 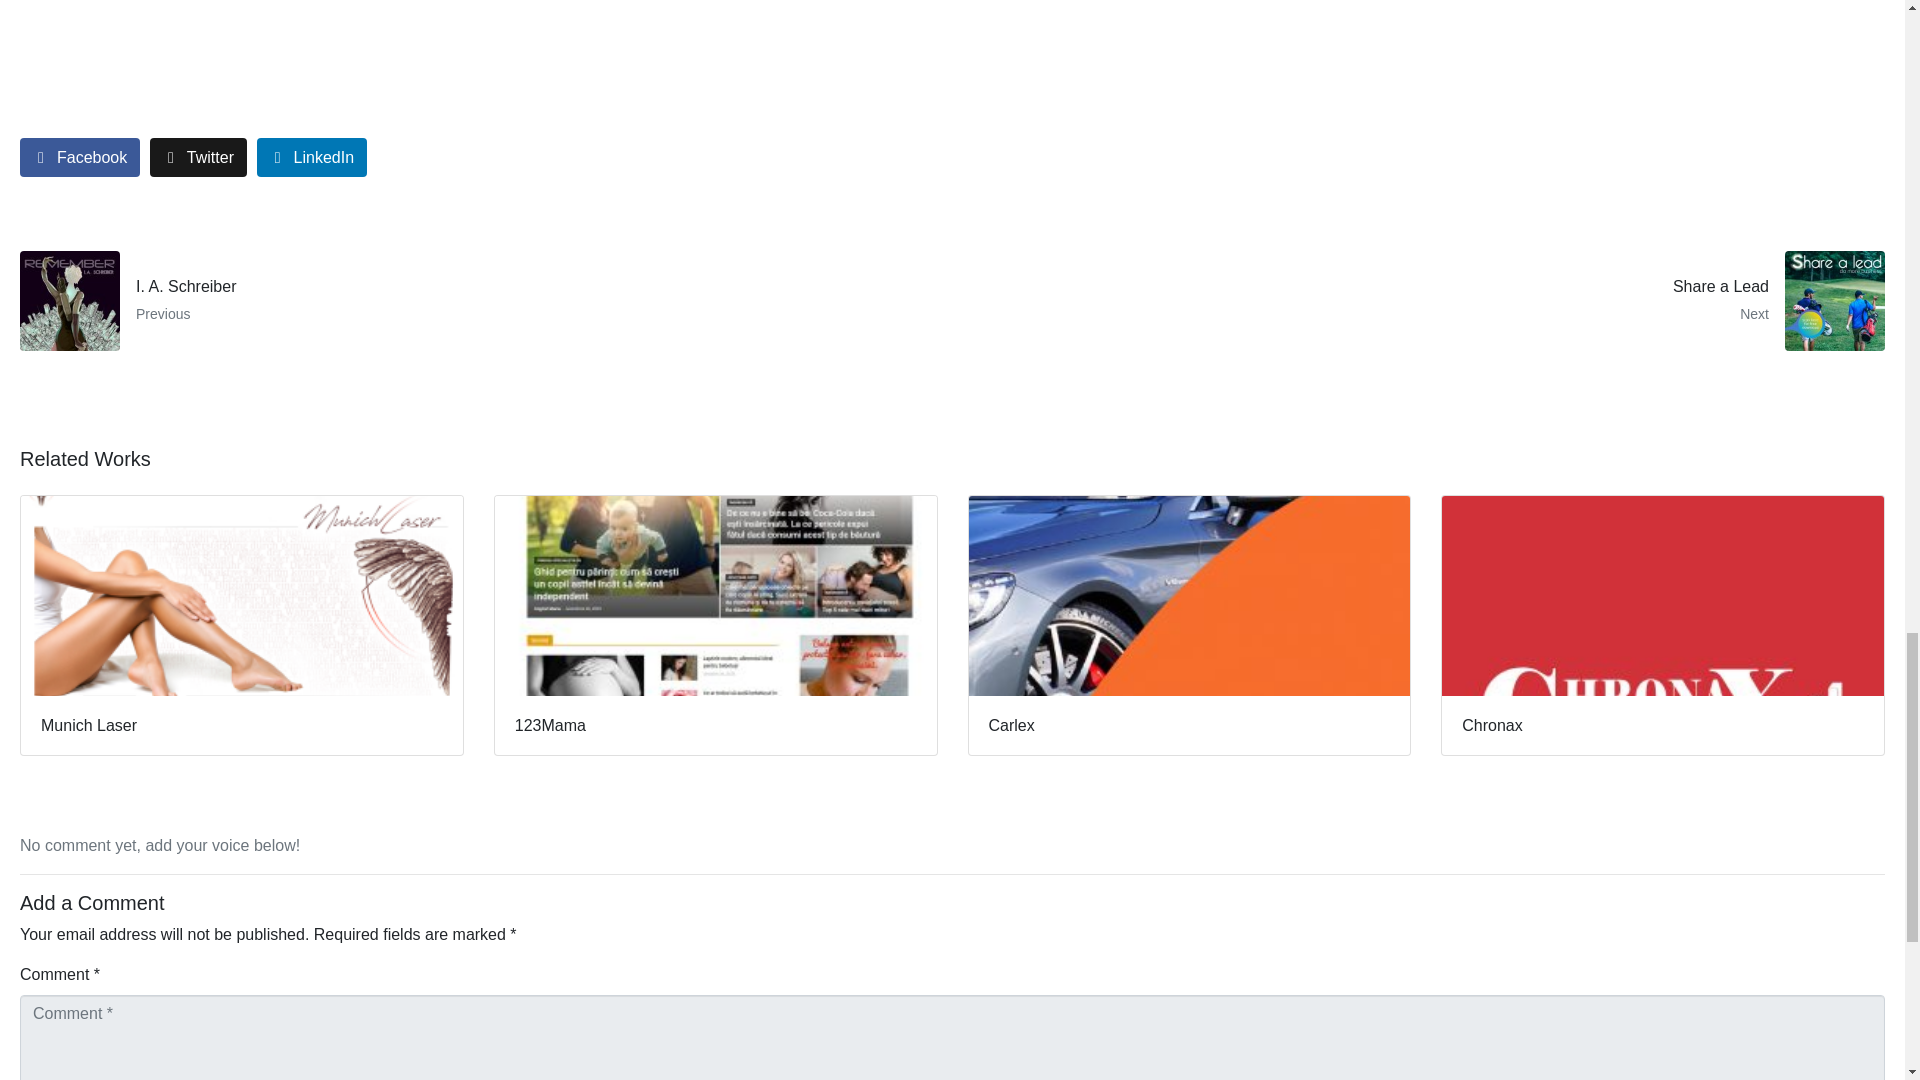 What do you see at coordinates (478, 300) in the screenshot?
I see `Twitter` at bounding box center [478, 300].